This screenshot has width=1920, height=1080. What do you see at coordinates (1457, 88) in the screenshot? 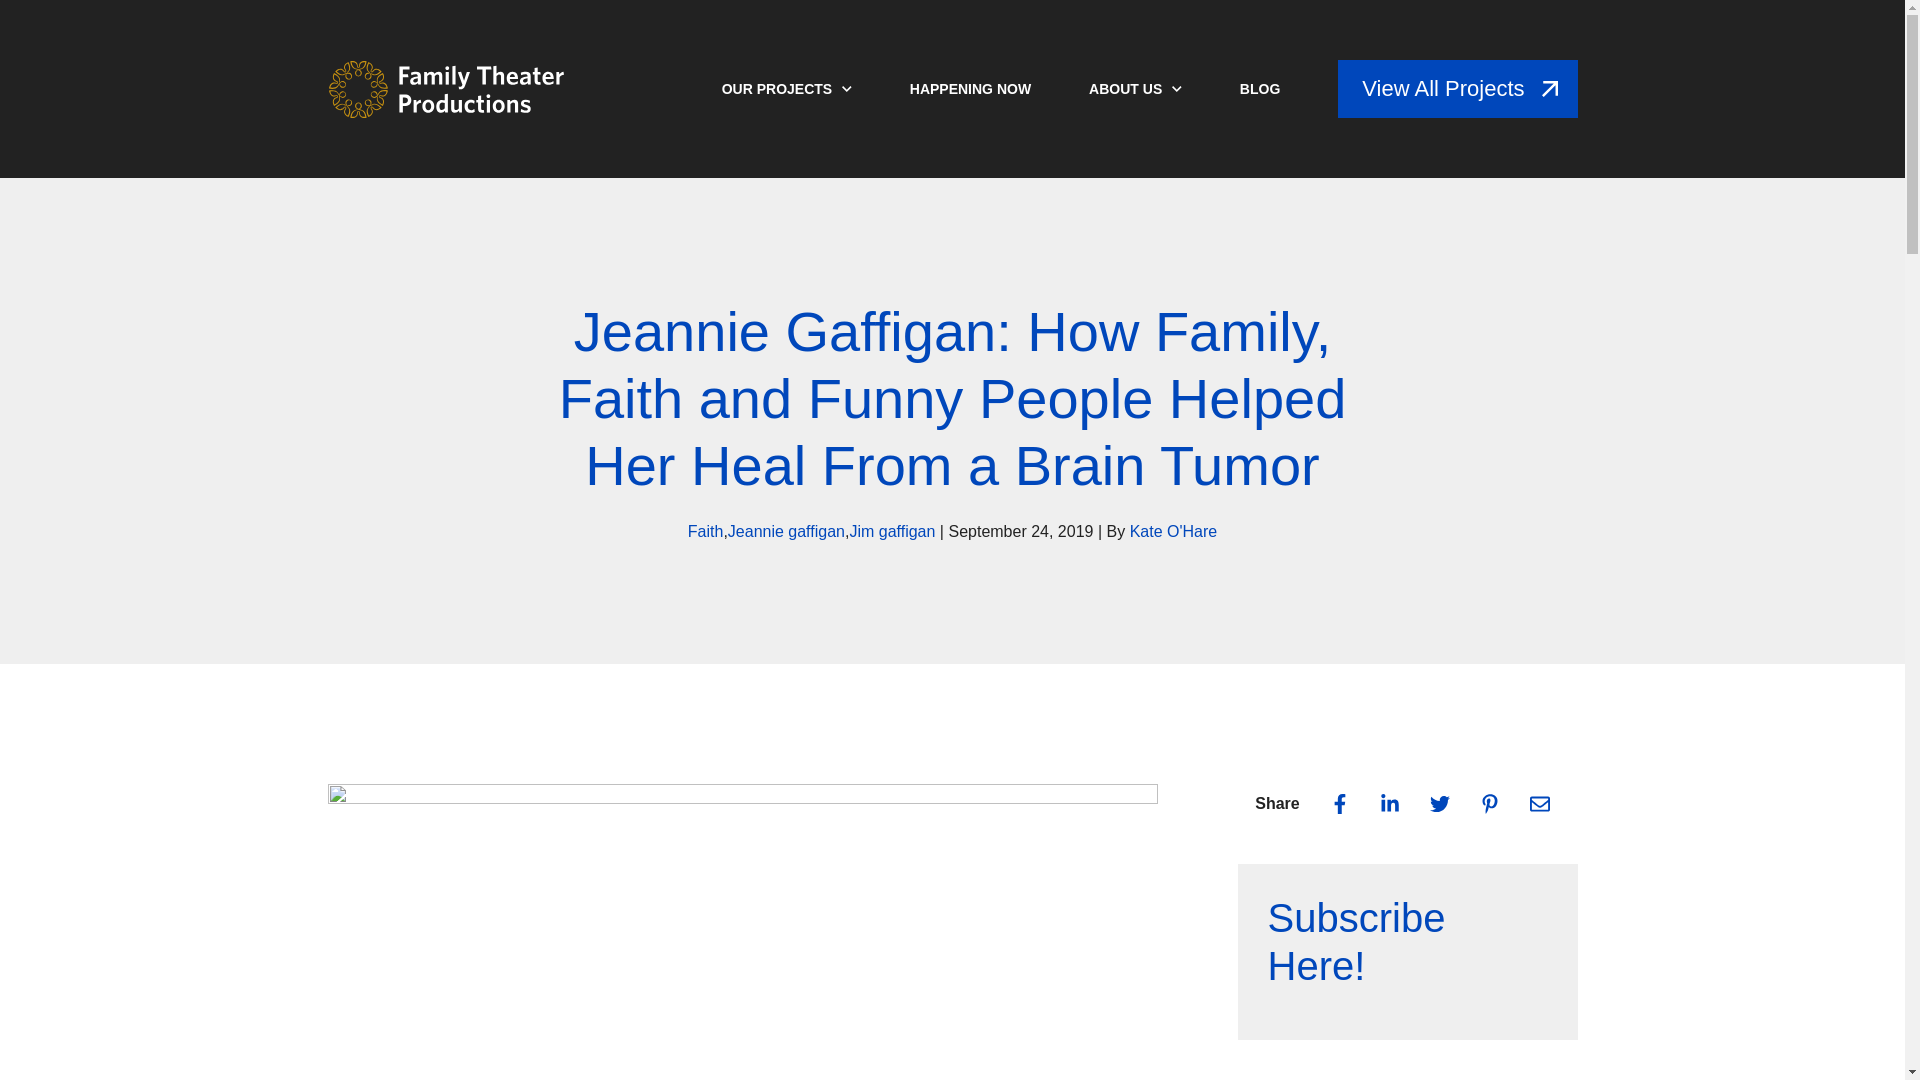
I see `View All Projects` at bounding box center [1457, 88].